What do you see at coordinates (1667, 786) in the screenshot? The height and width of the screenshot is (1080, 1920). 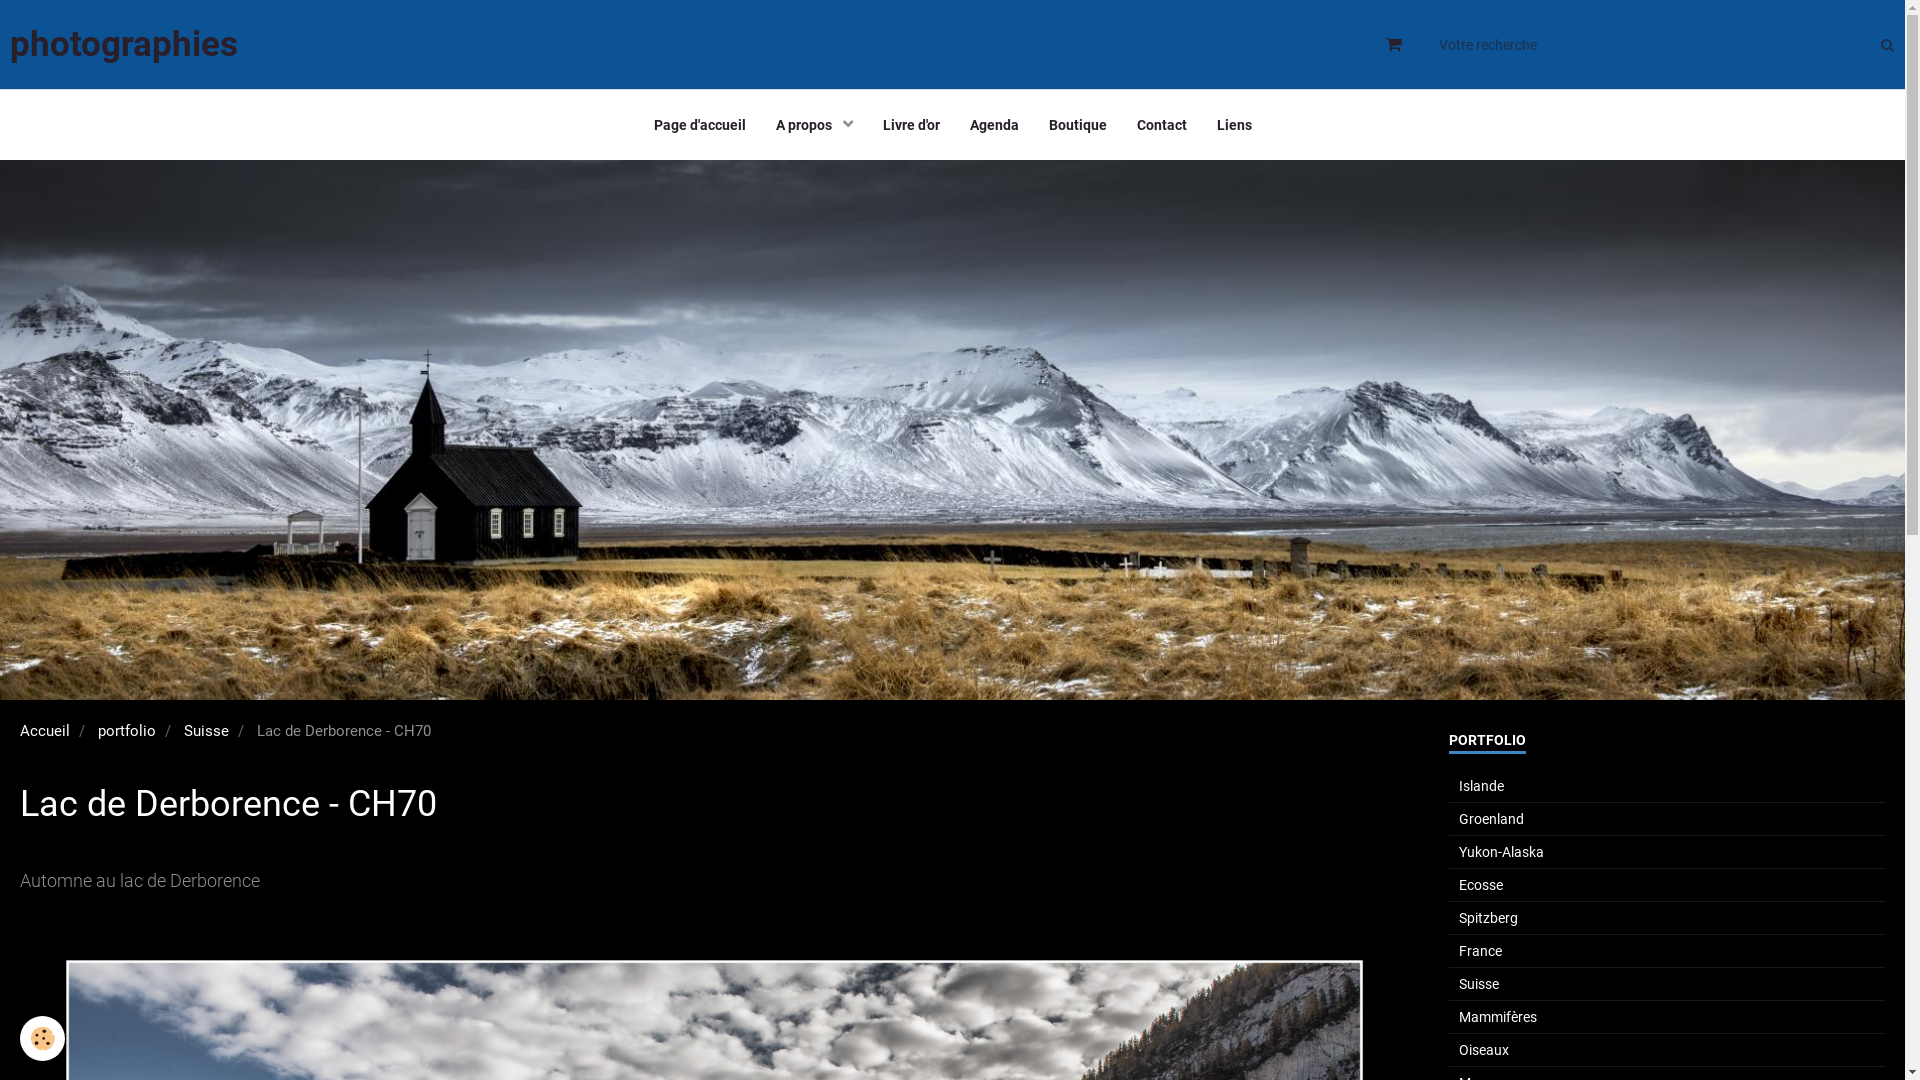 I see `Islande` at bounding box center [1667, 786].